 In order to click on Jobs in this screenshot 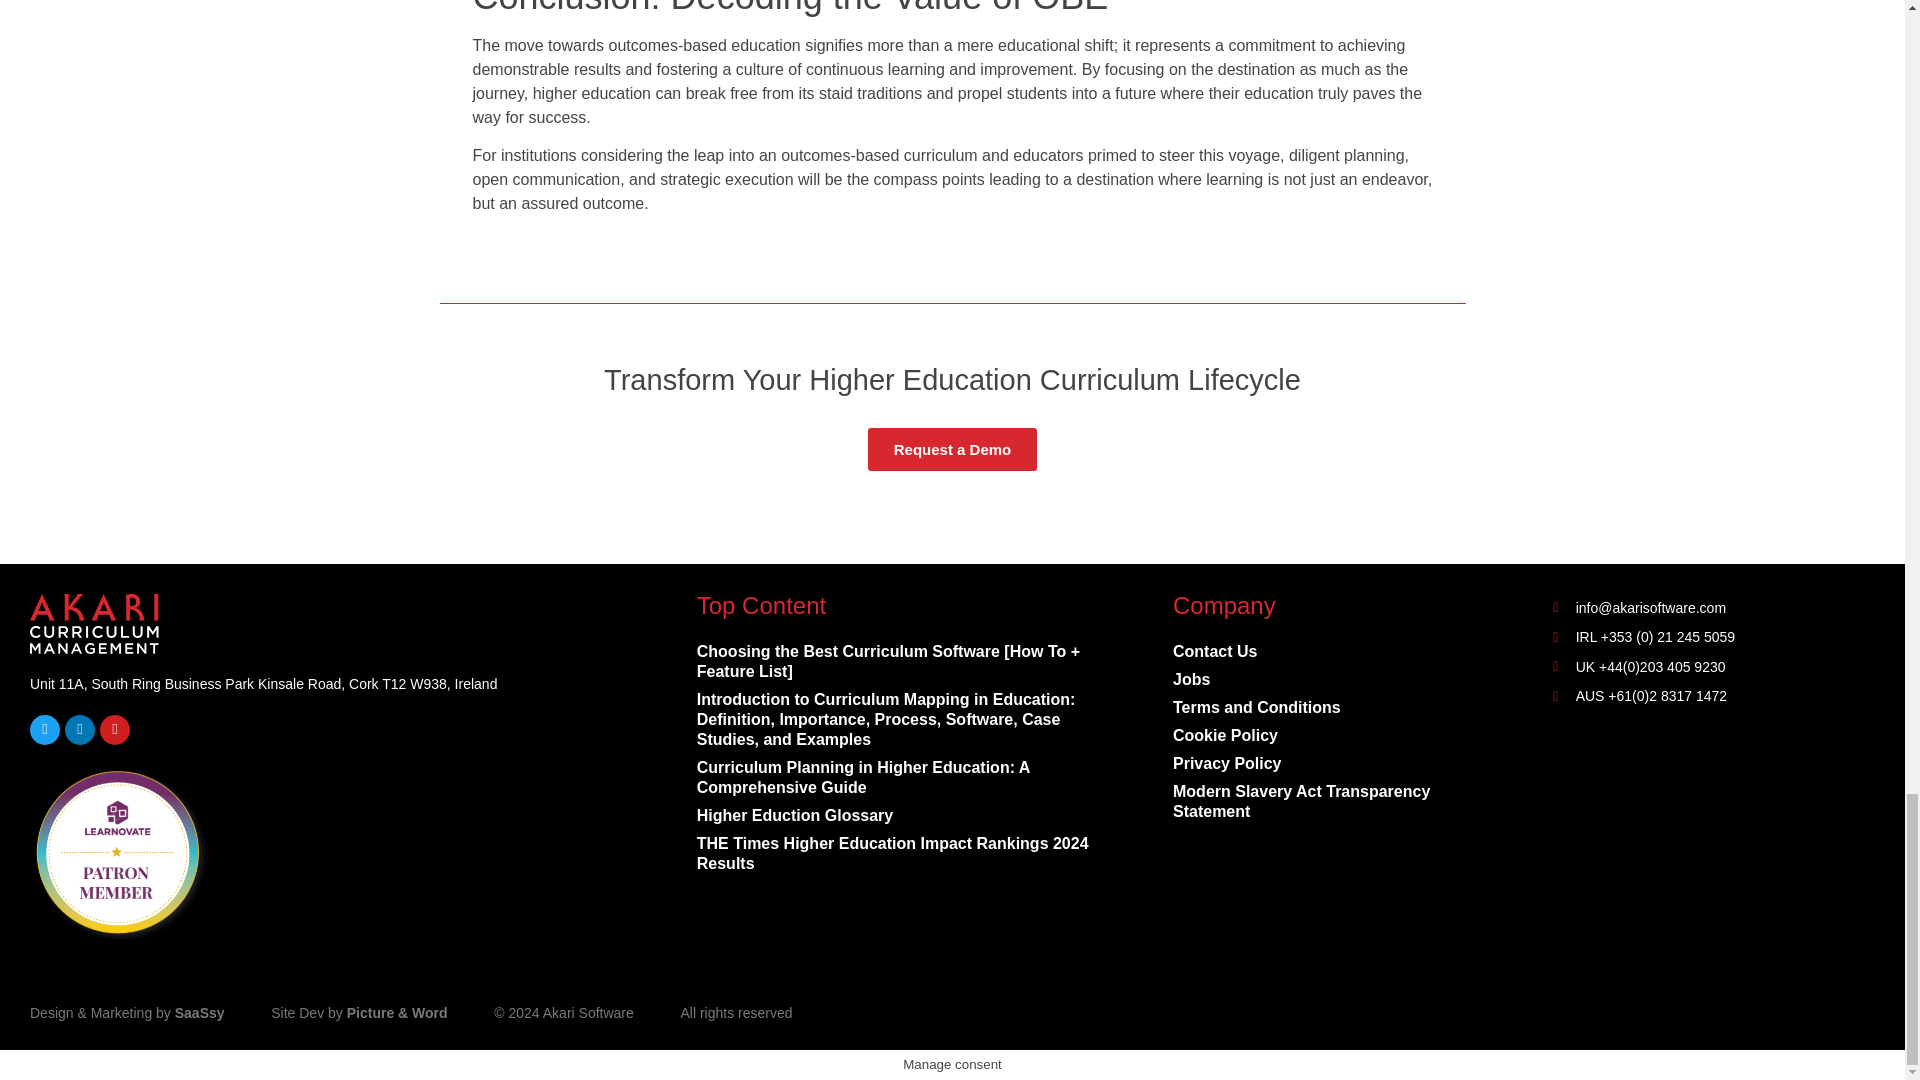, I will do `click(1323, 680)`.